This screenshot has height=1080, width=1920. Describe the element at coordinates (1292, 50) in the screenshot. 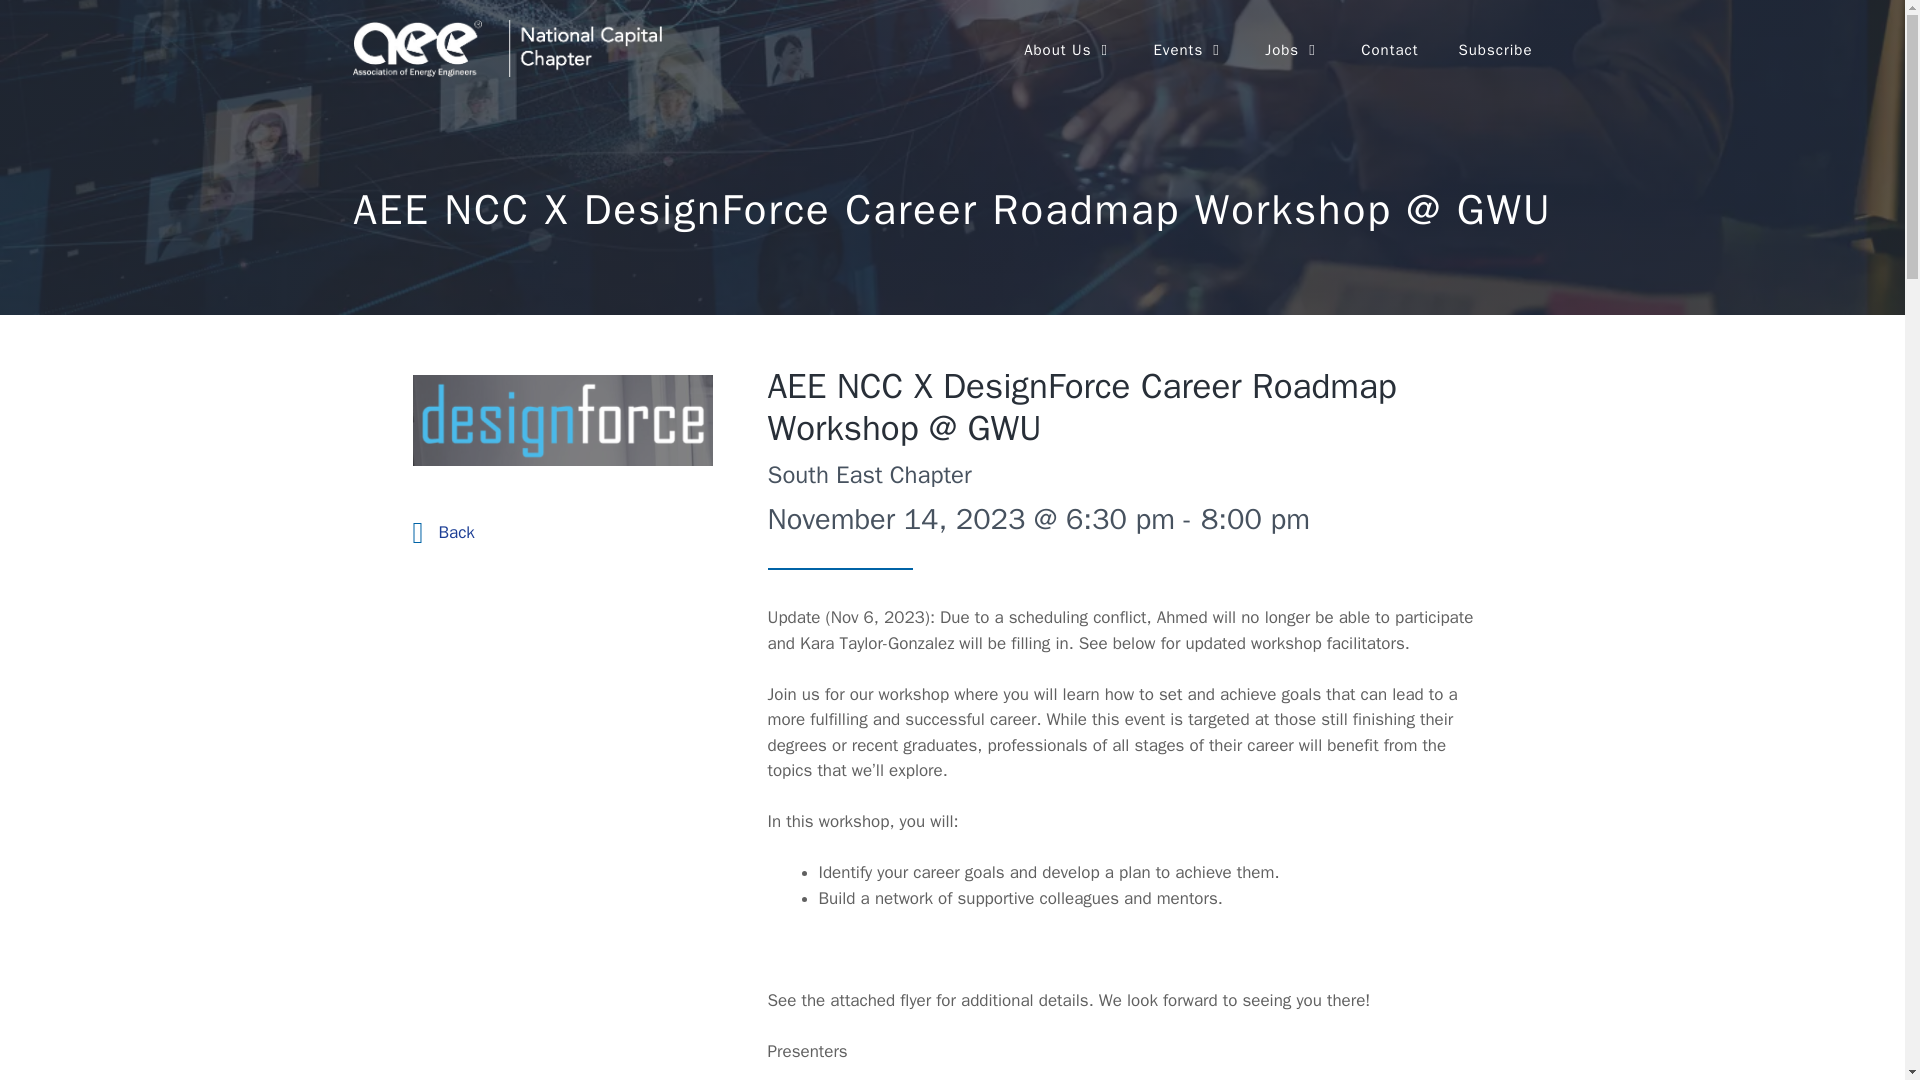

I see `Jobs` at that location.